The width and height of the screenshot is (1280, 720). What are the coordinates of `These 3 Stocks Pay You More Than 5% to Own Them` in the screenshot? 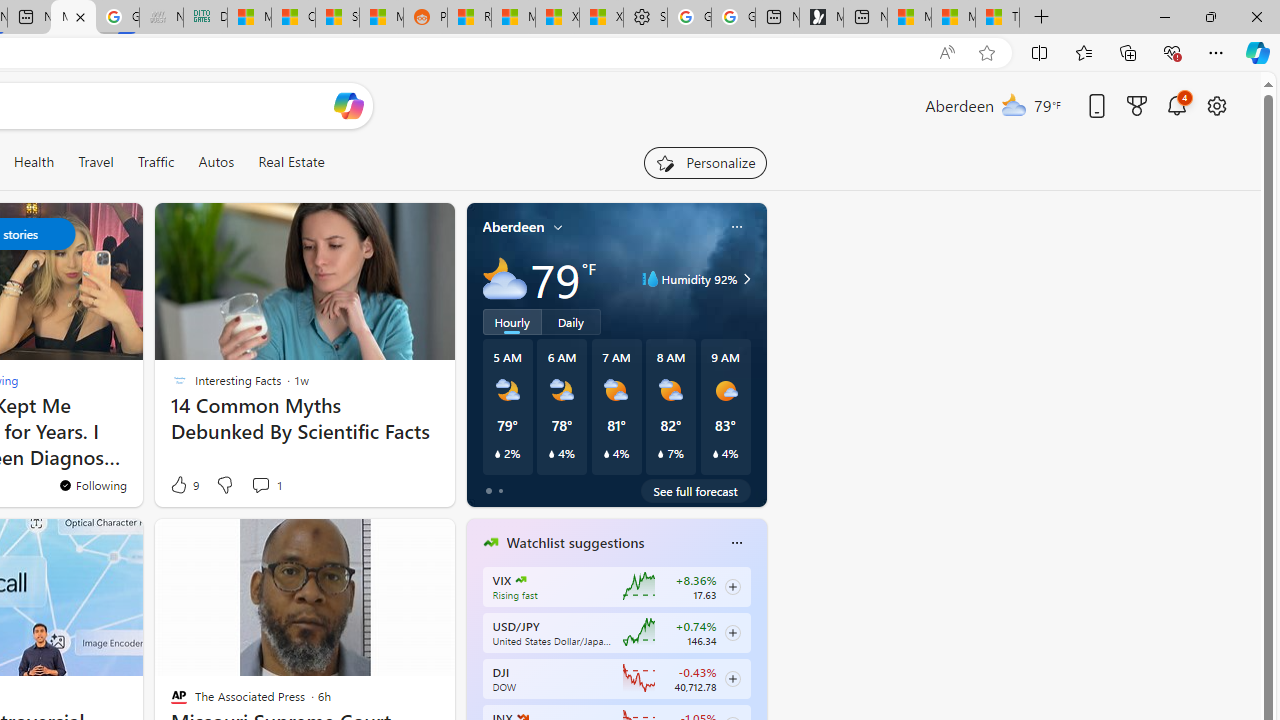 It's located at (996, 18).